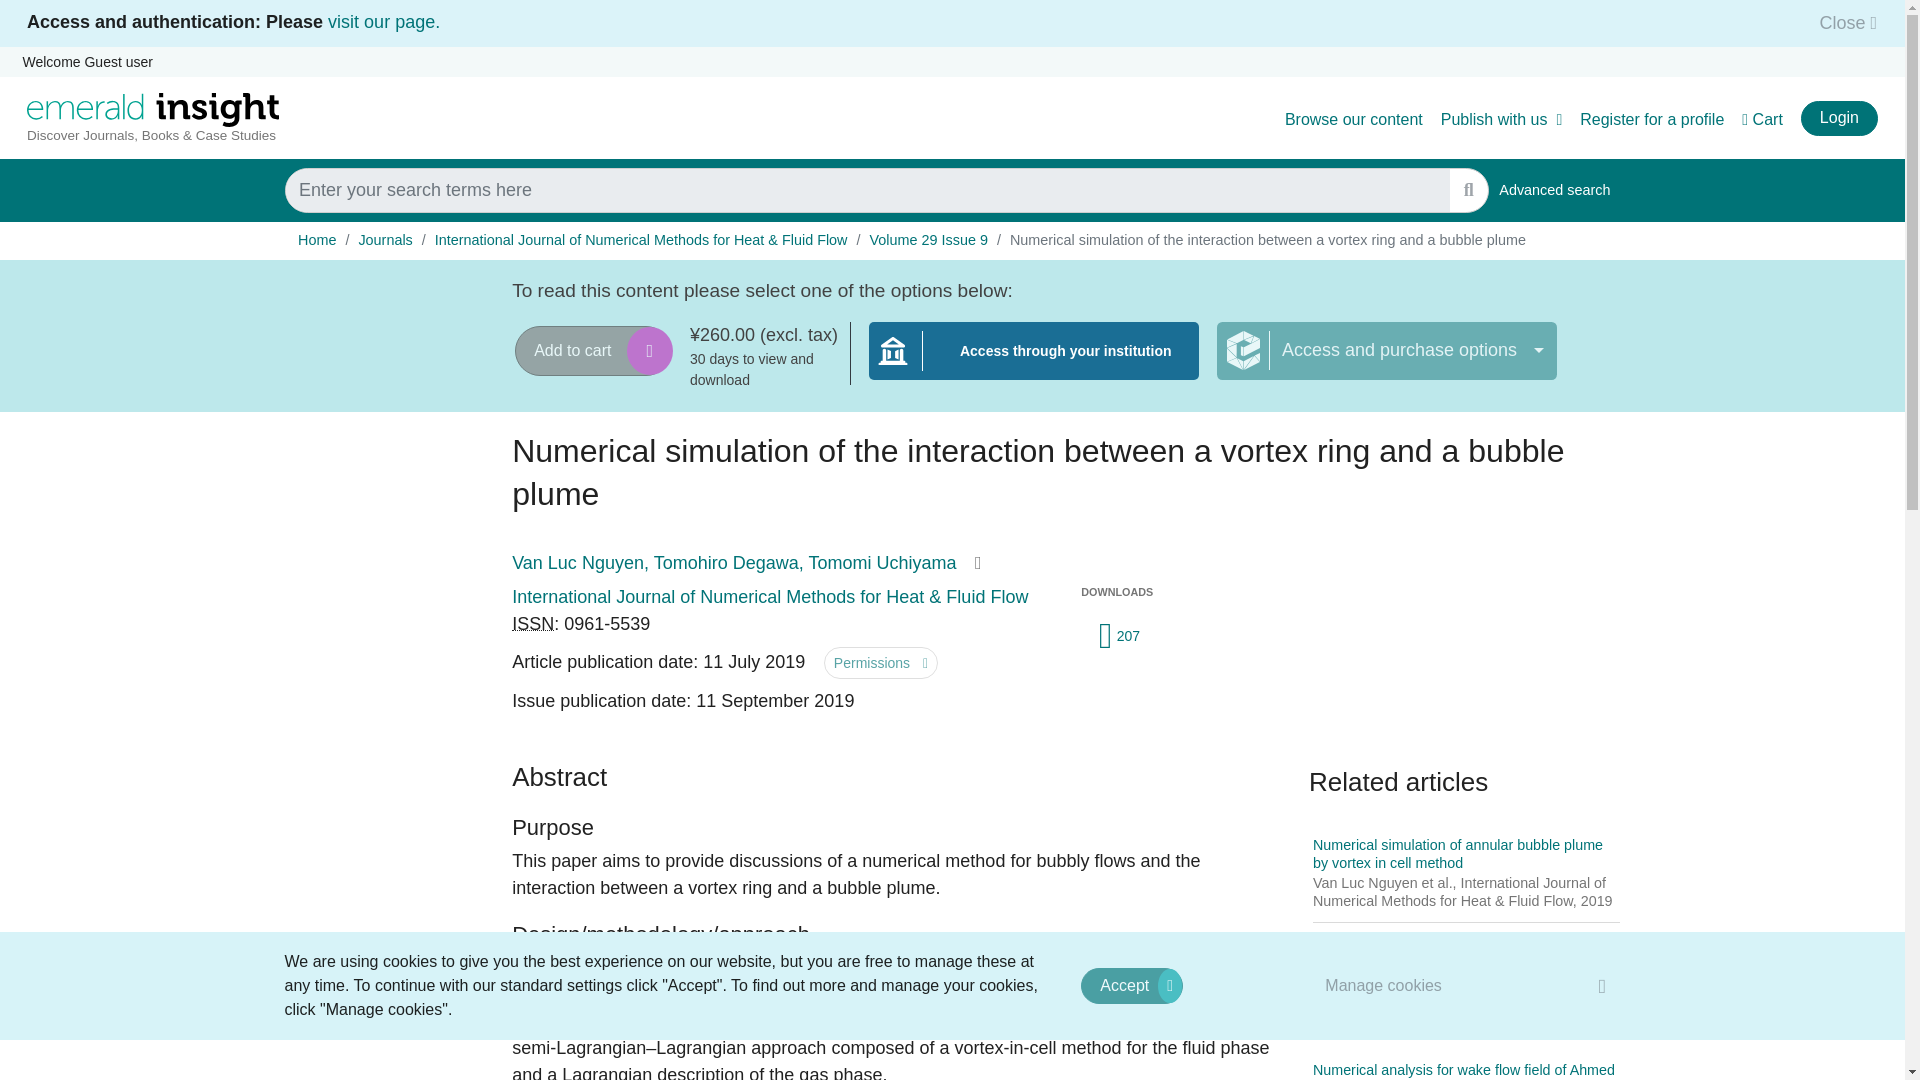 The height and width of the screenshot is (1080, 1920). I want to click on Journals, so click(384, 240).